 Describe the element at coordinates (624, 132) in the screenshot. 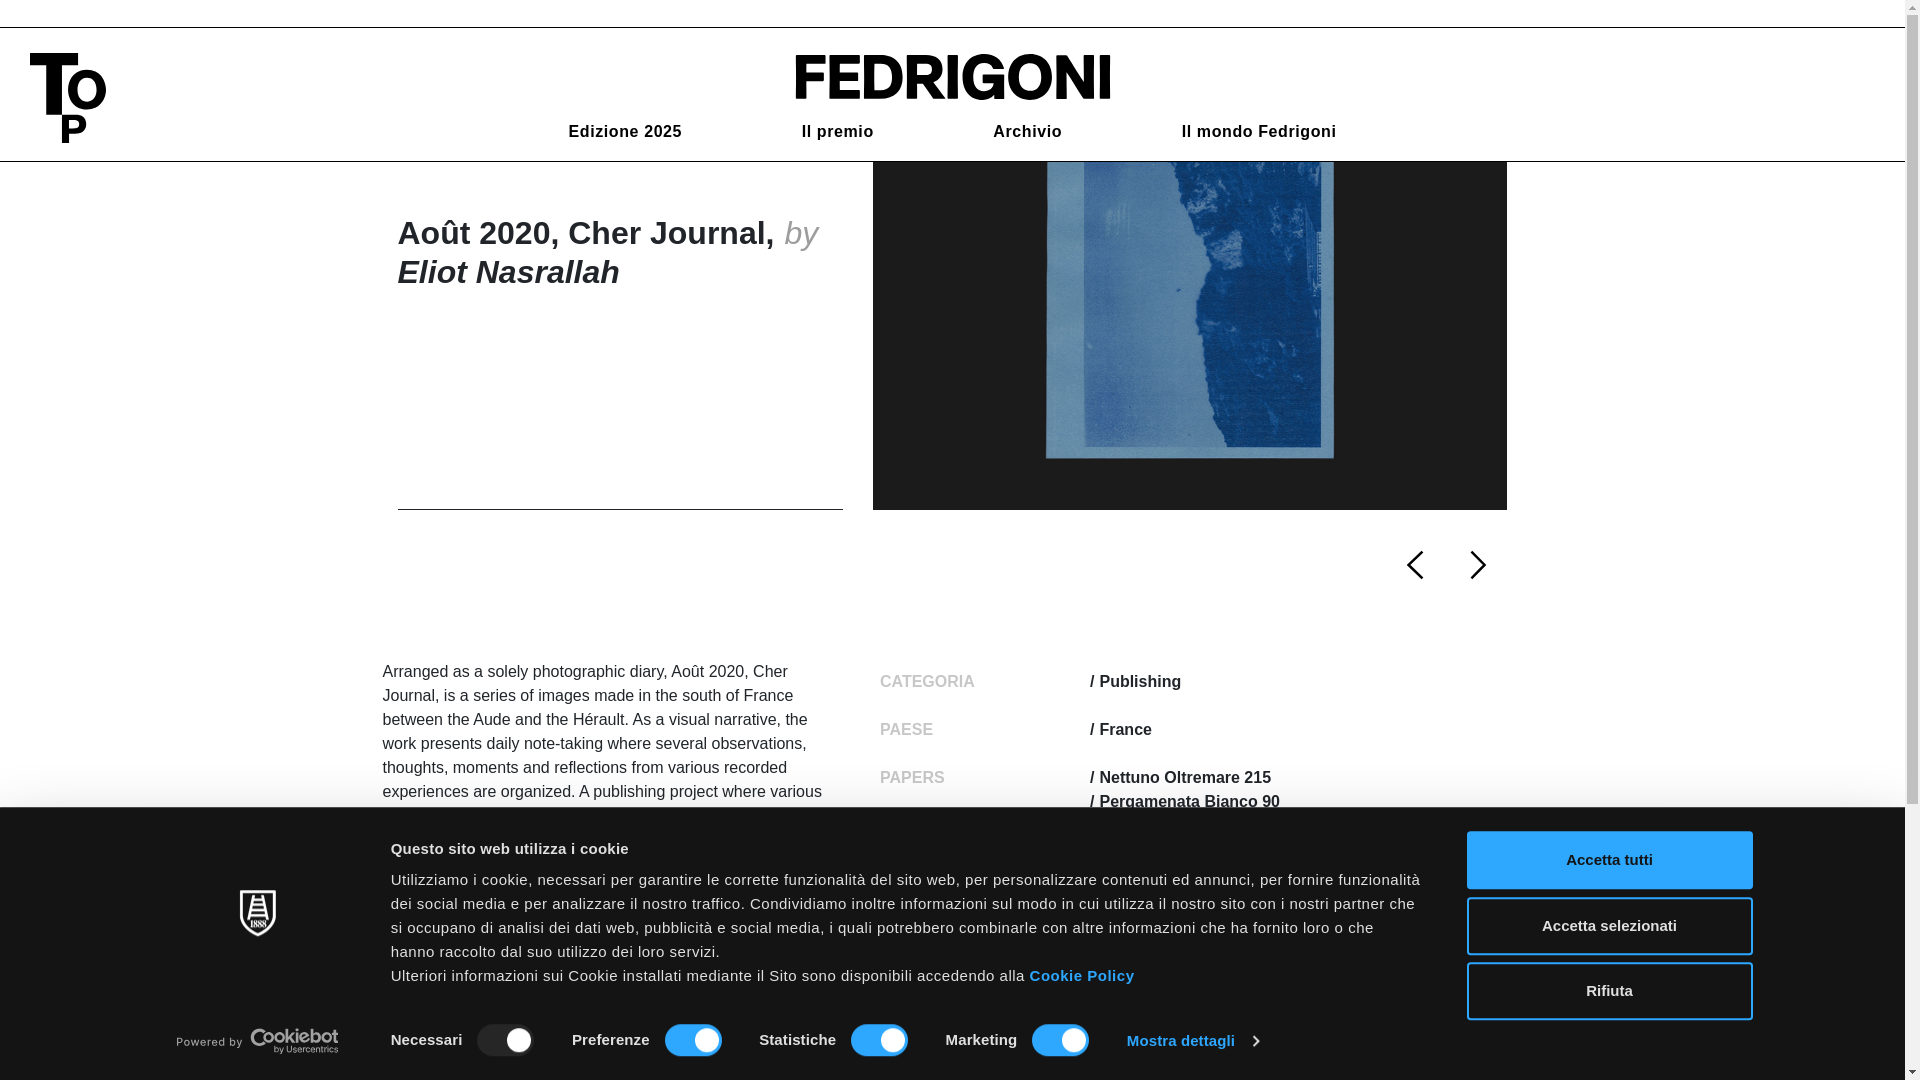

I see `Edizione 2025` at that location.